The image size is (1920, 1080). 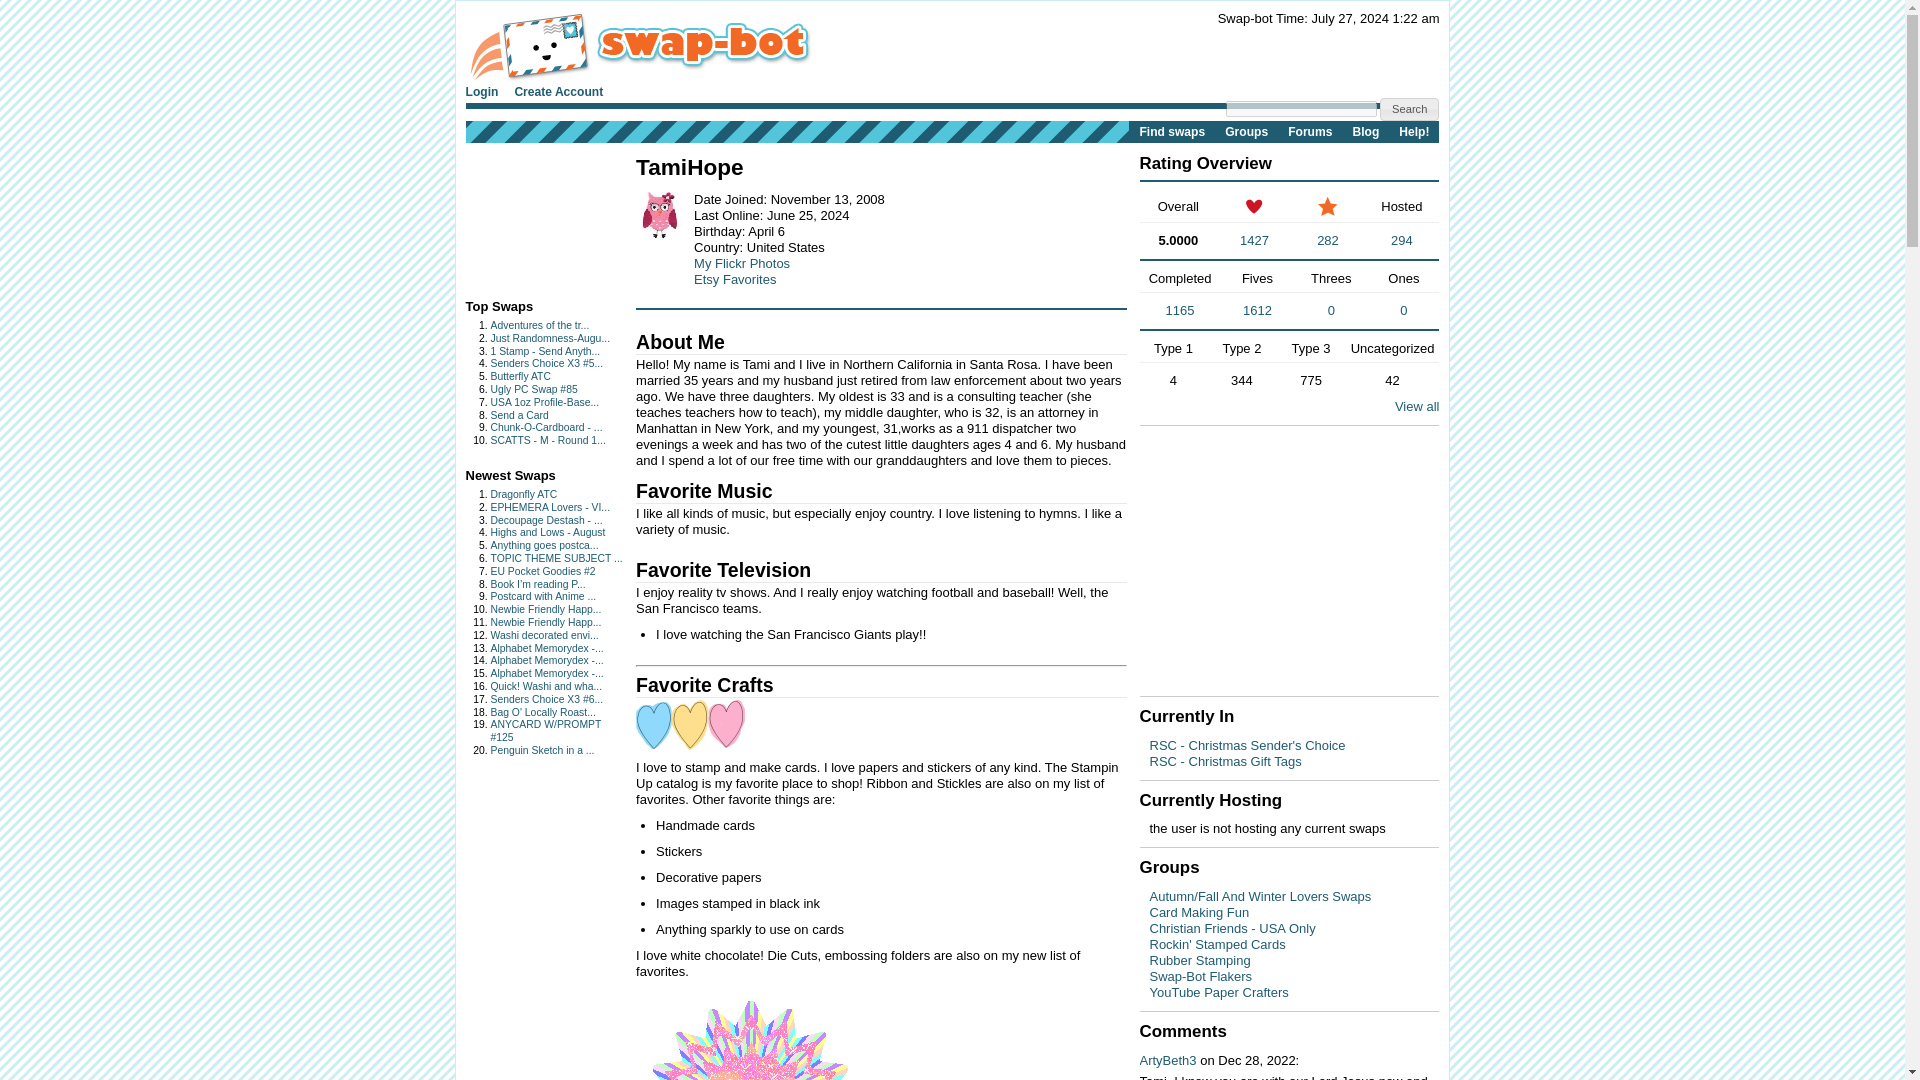 I want to click on SCATTS - M - Round 1..., so click(x=546, y=440).